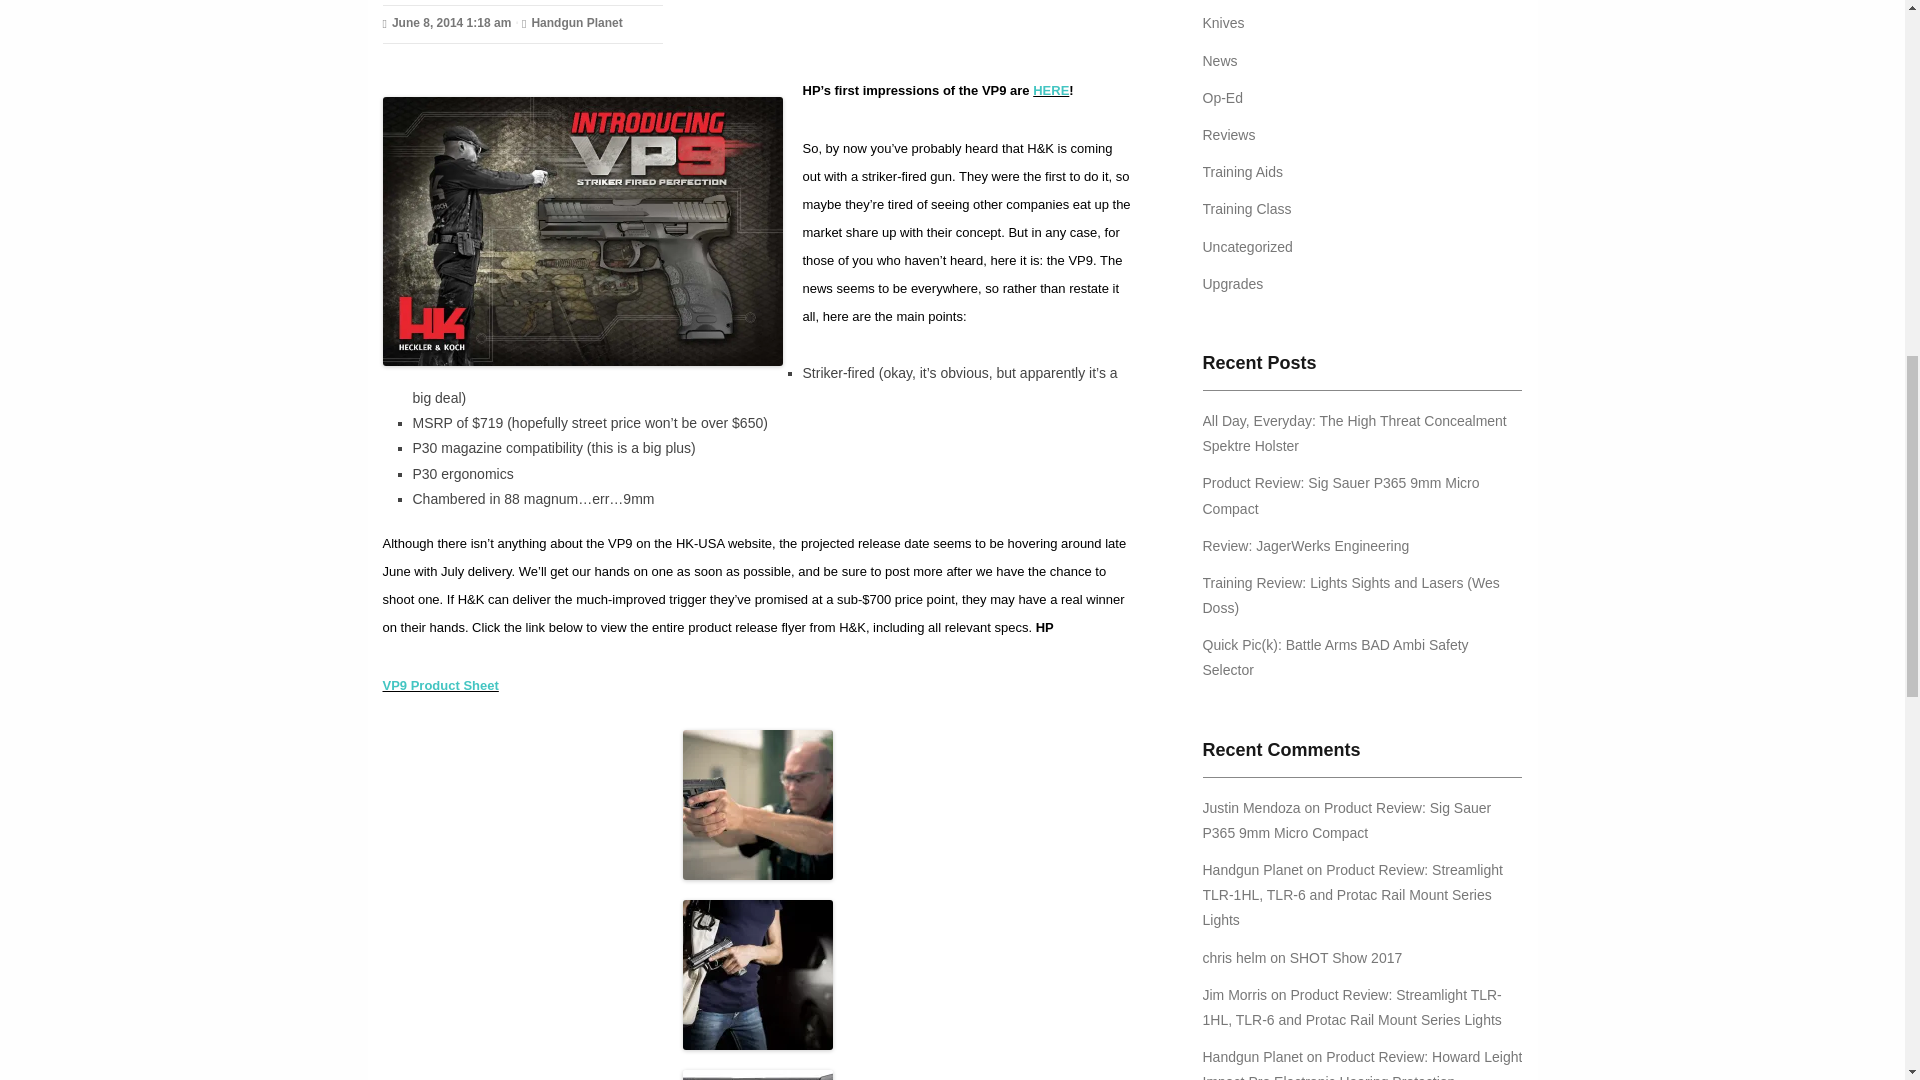 The width and height of the screenshot is (1920, 1080). I want to click on June 8, 2014 1:18 am, so click(446, 23).